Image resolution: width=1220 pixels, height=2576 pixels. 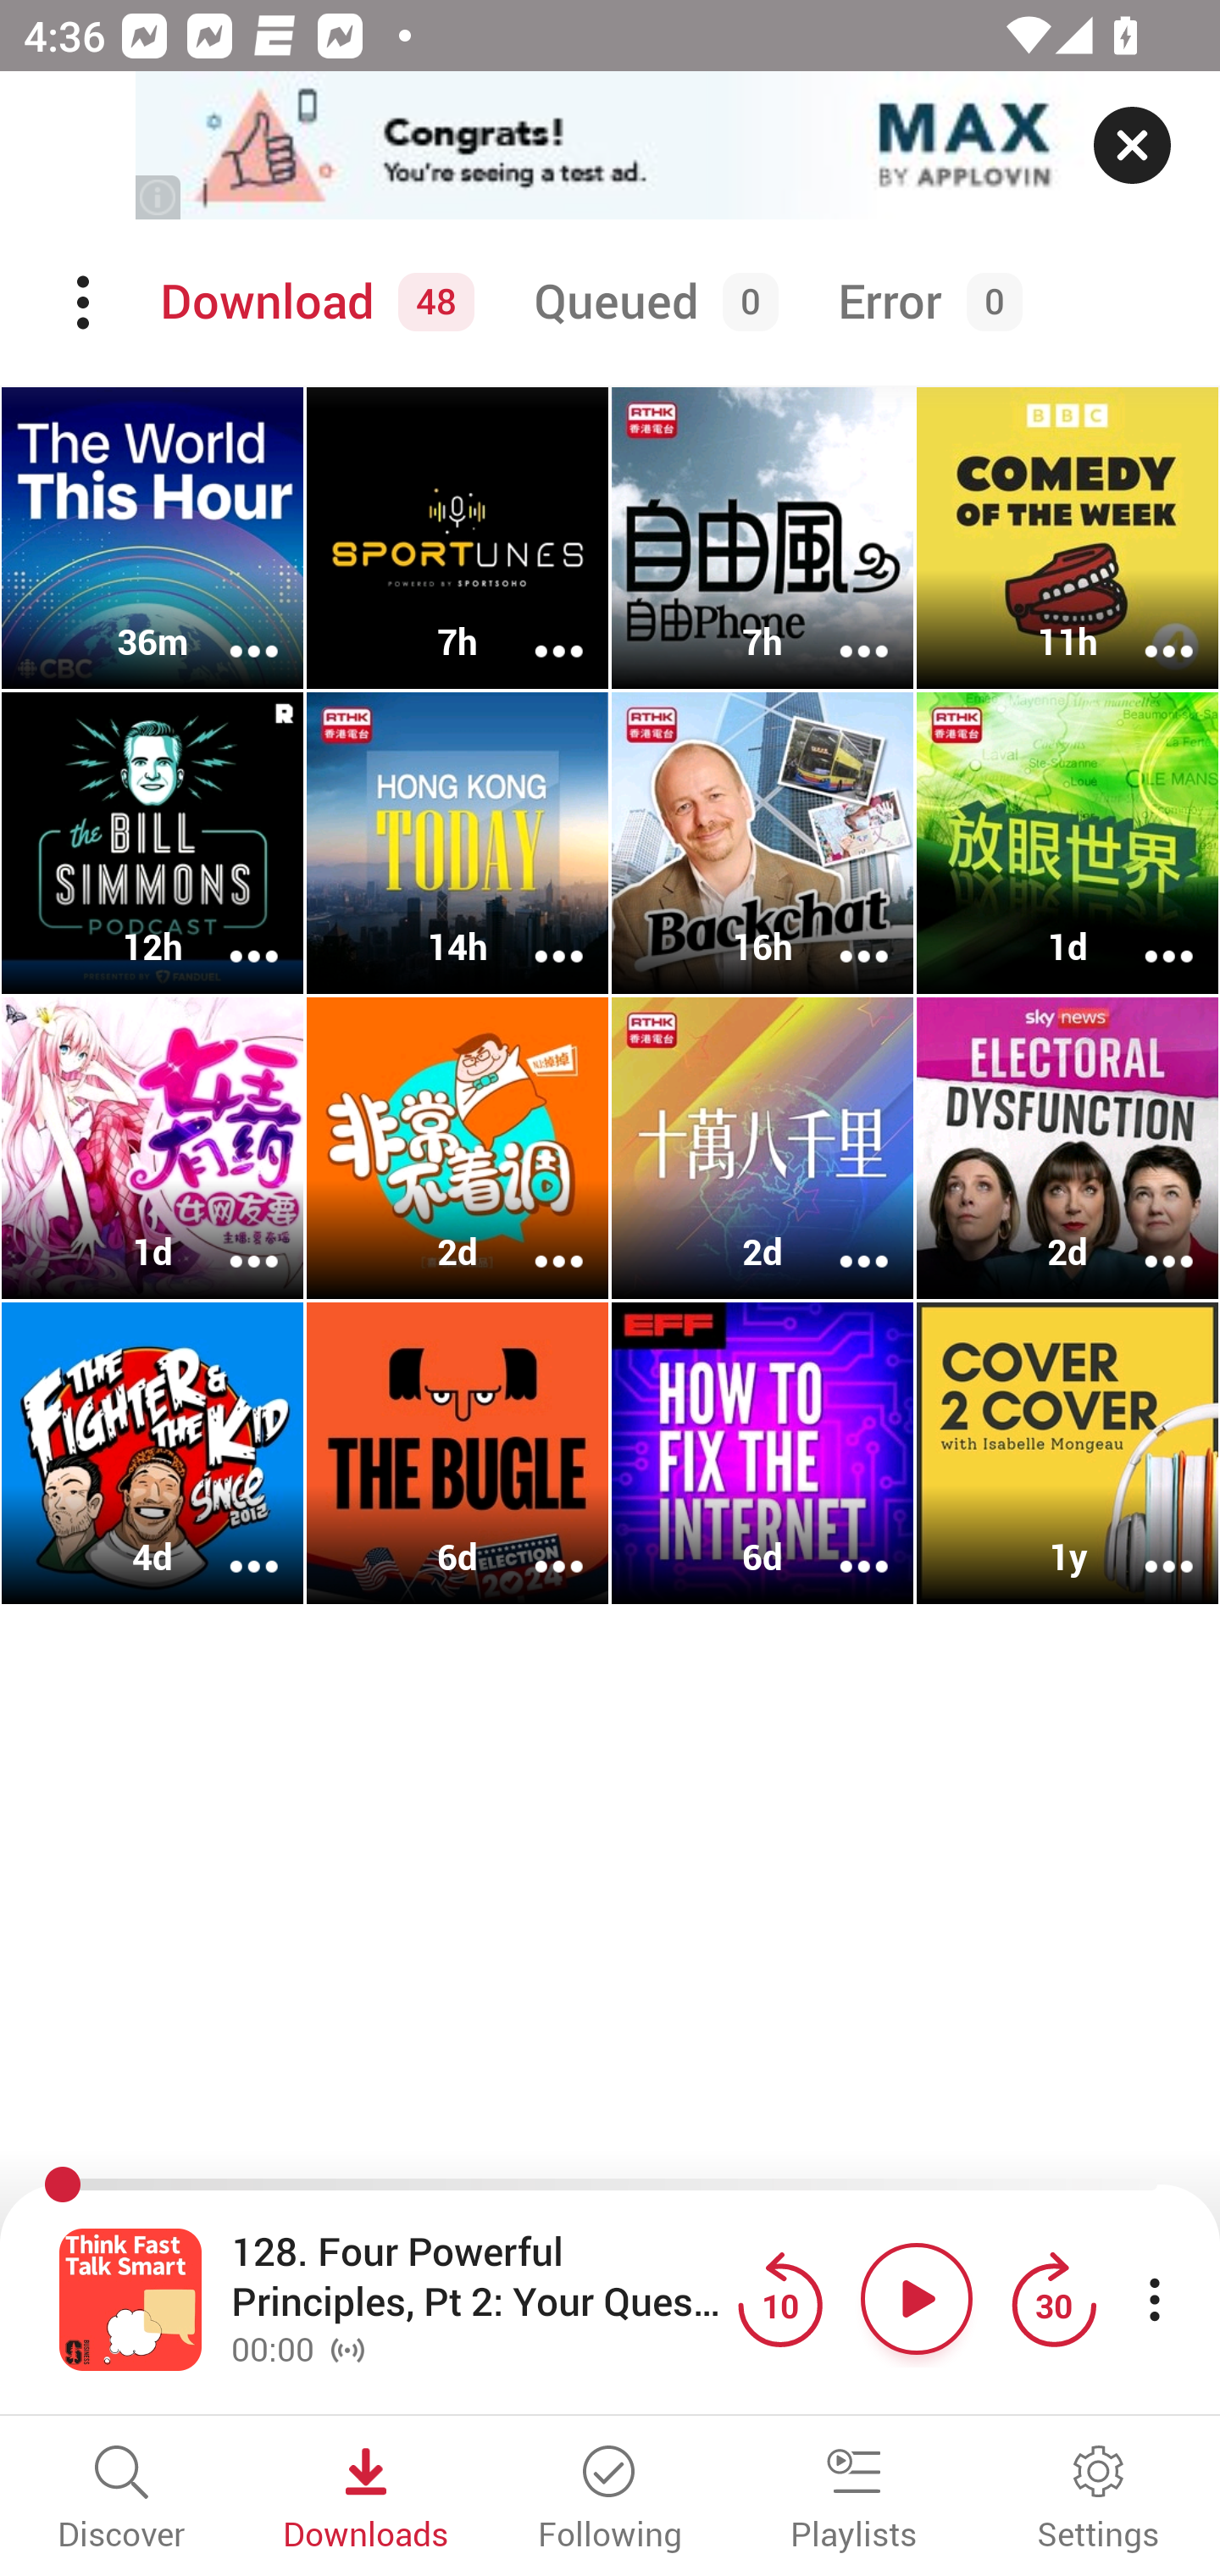 I want to click on  Error 0, so click(x=923, y=303).